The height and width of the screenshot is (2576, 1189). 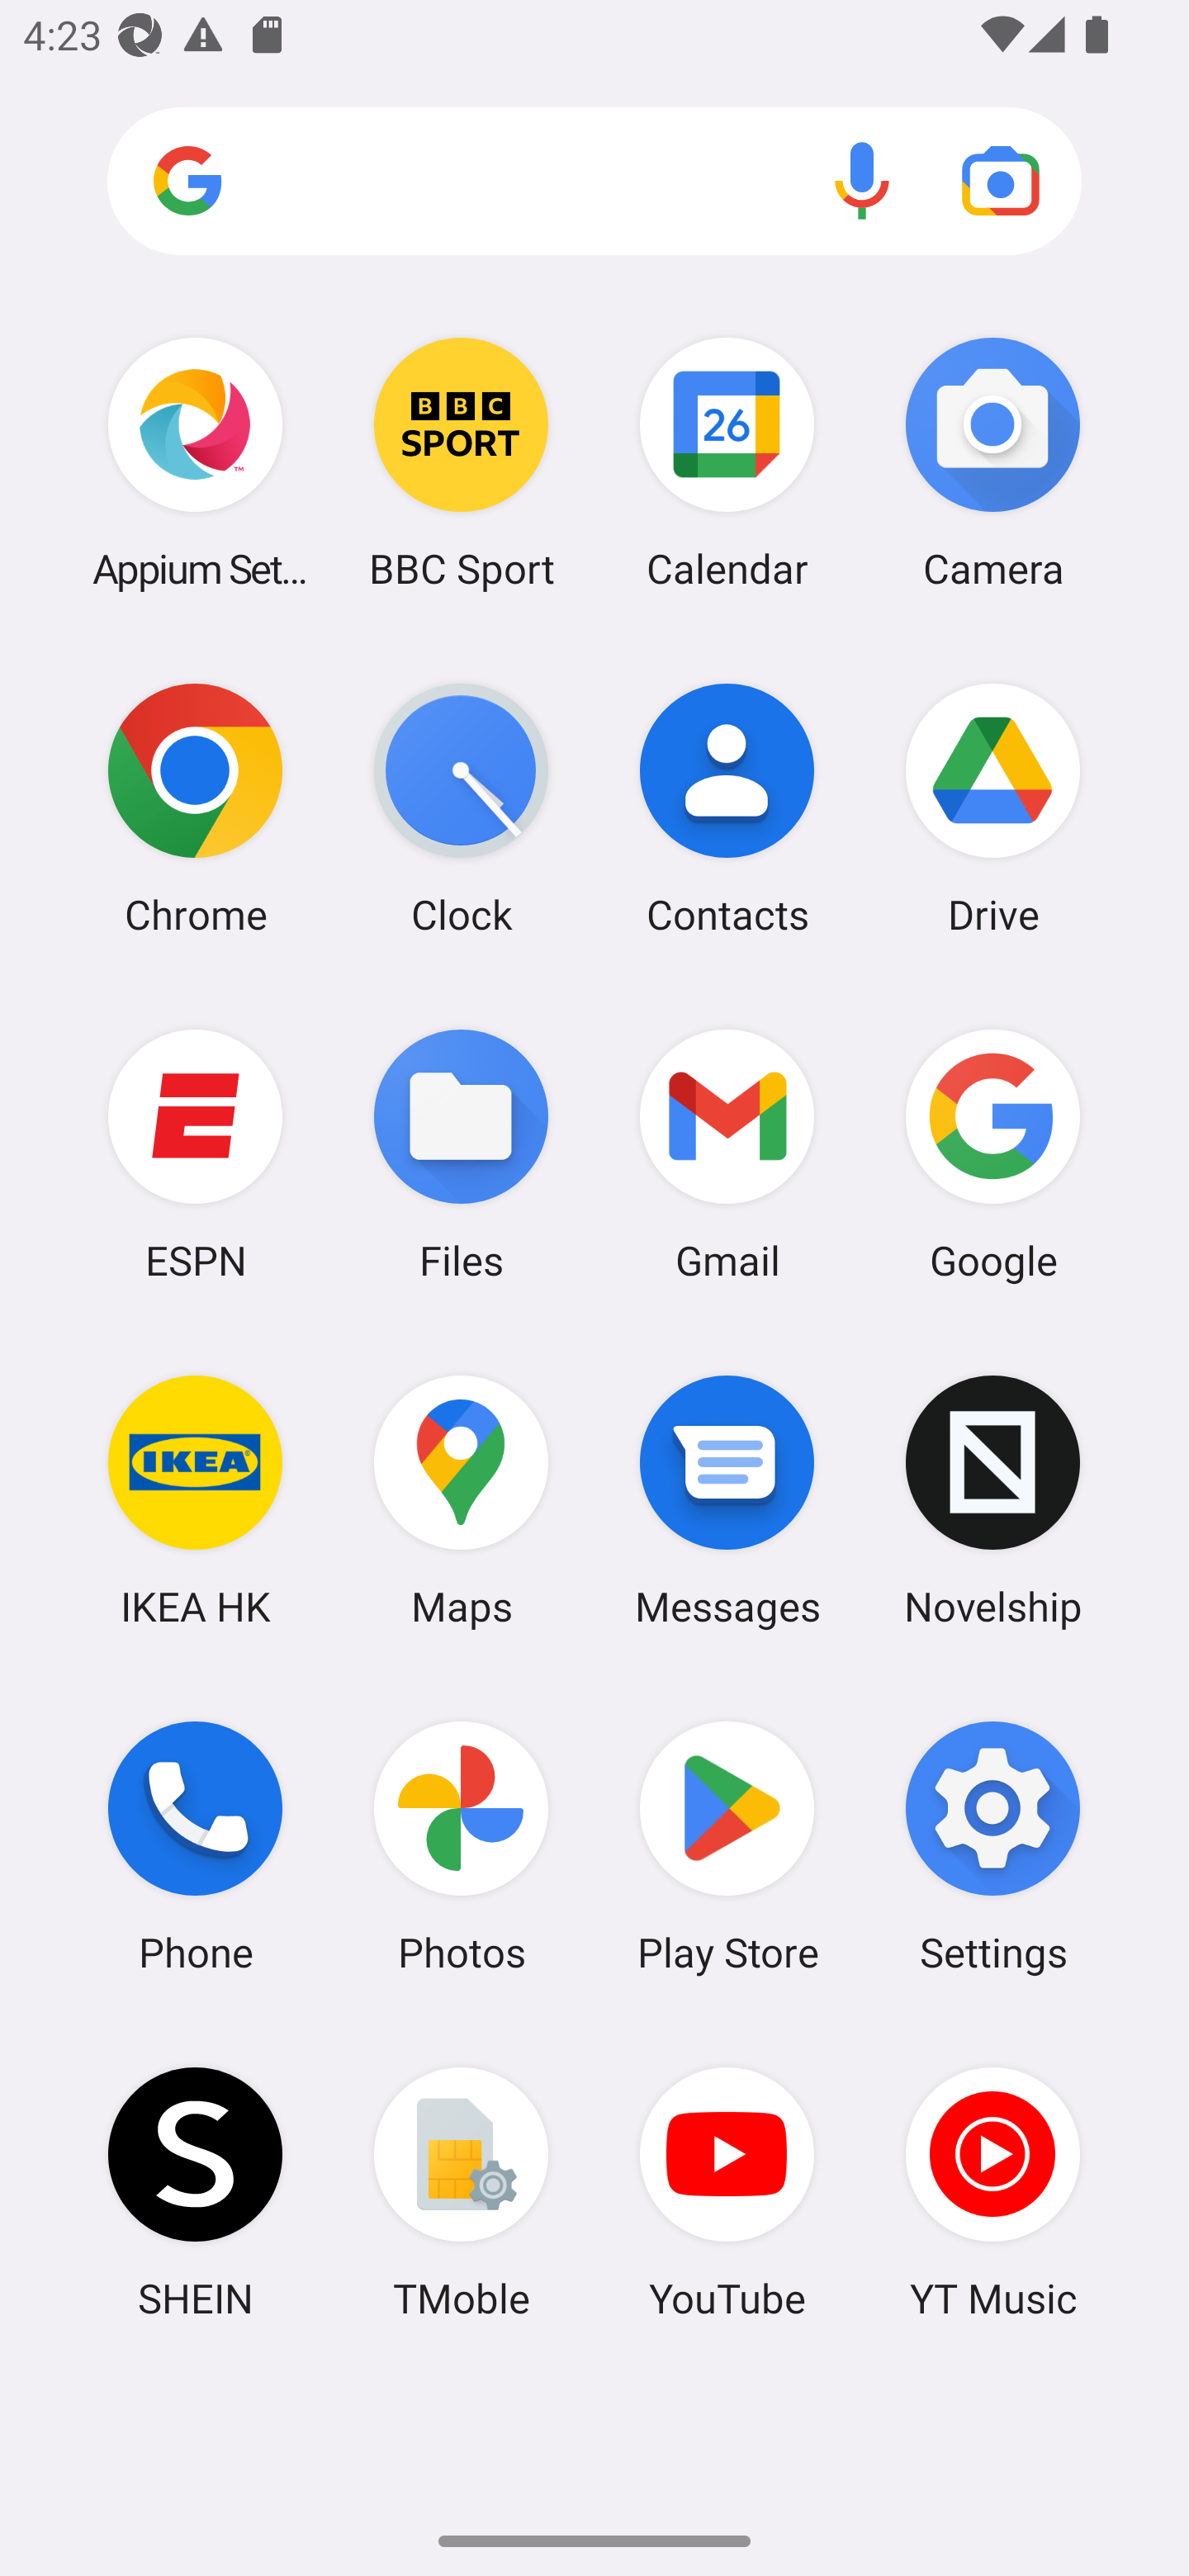 I want to click on Phone, so click(x=195, y=1847).